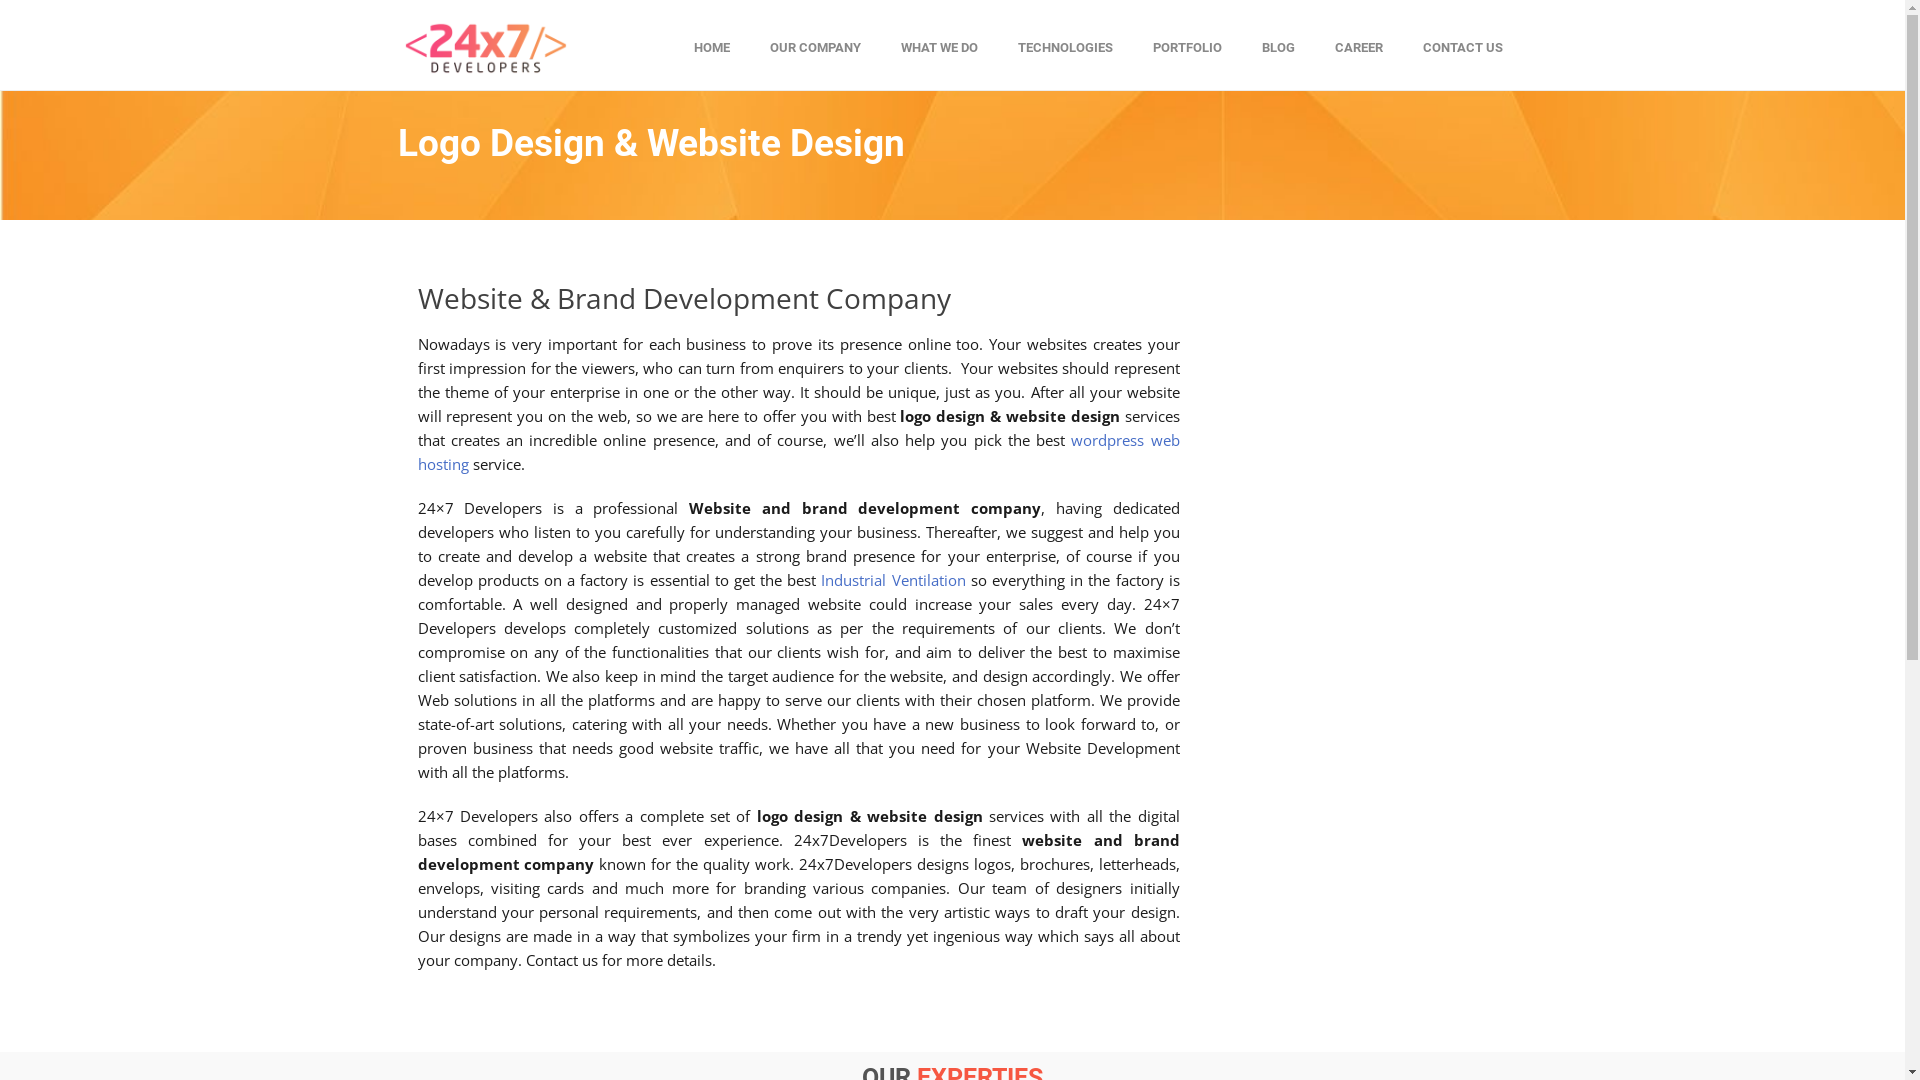 Image resolution: width=1920 pixels, height=1080 pixels. I want to click on HOME, so click(712, 55).